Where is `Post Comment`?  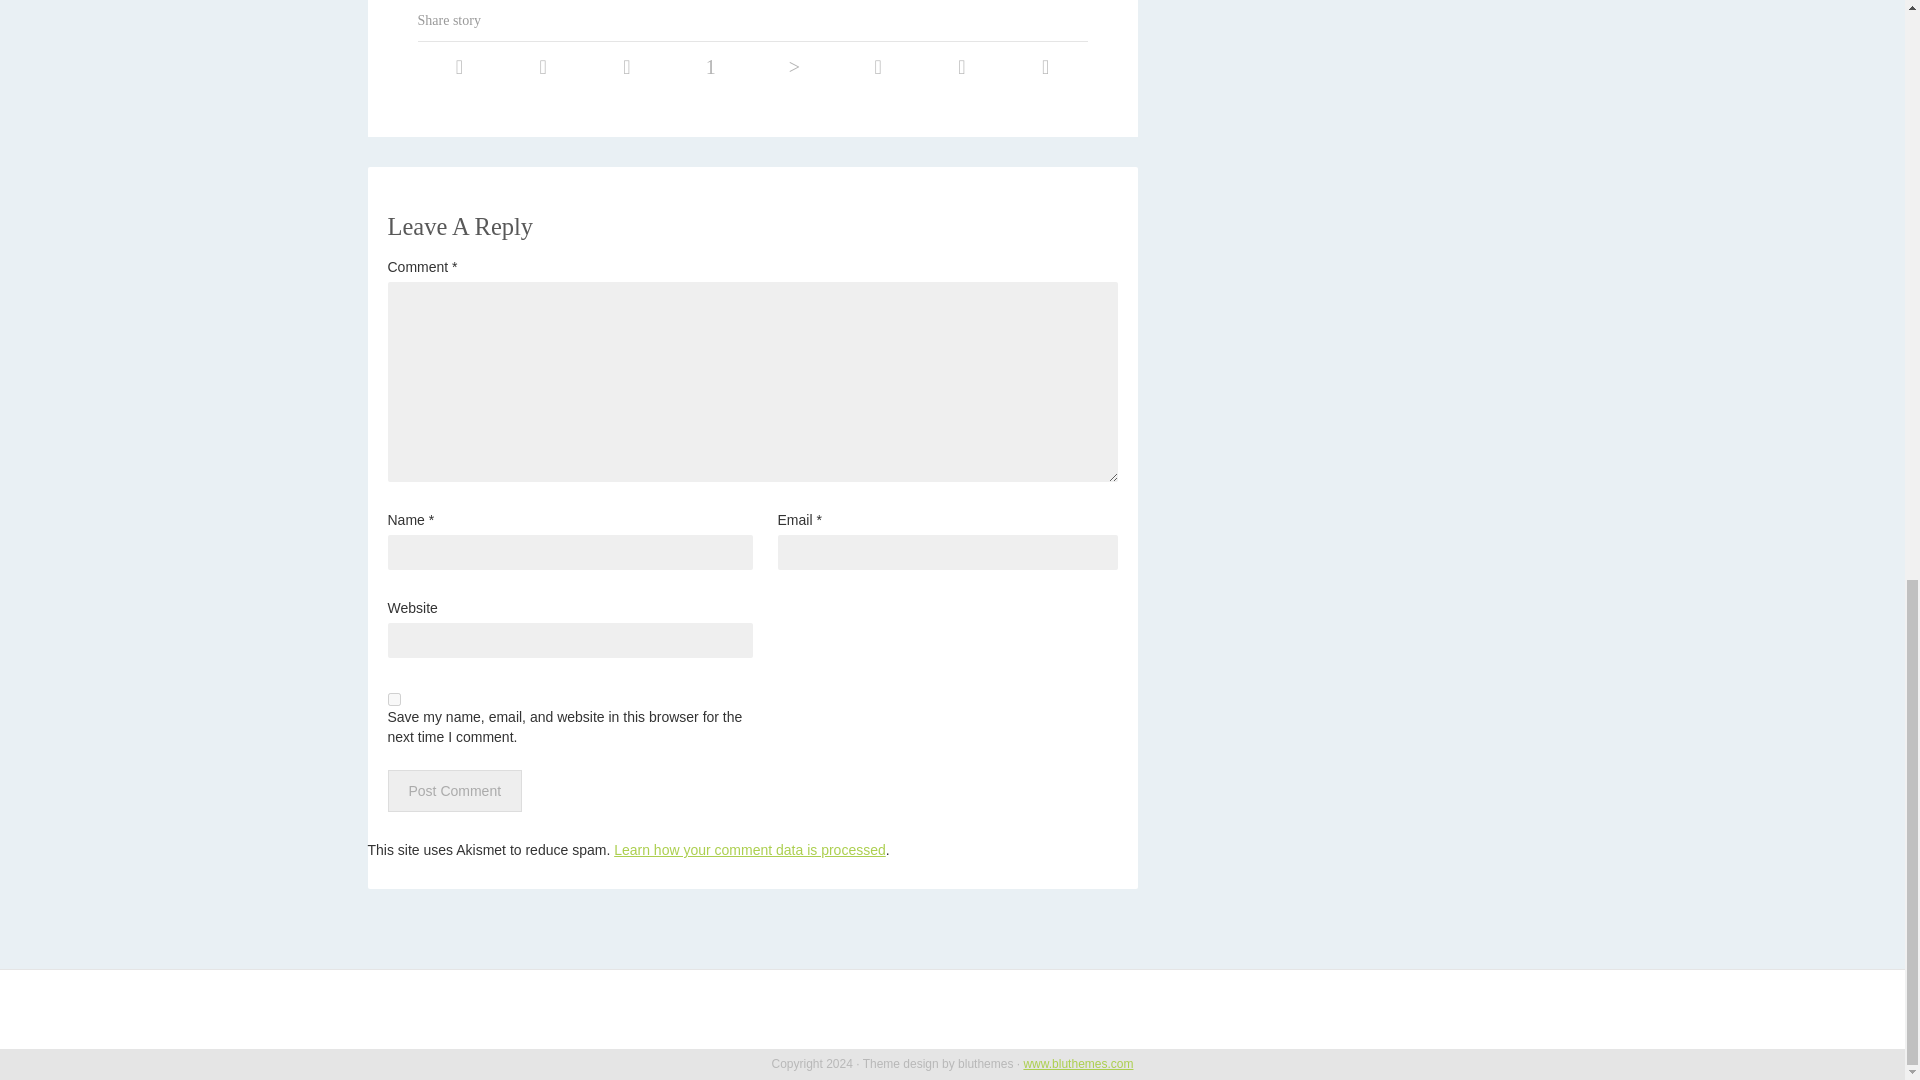
Post Comment is located at coordinates (454, 791).